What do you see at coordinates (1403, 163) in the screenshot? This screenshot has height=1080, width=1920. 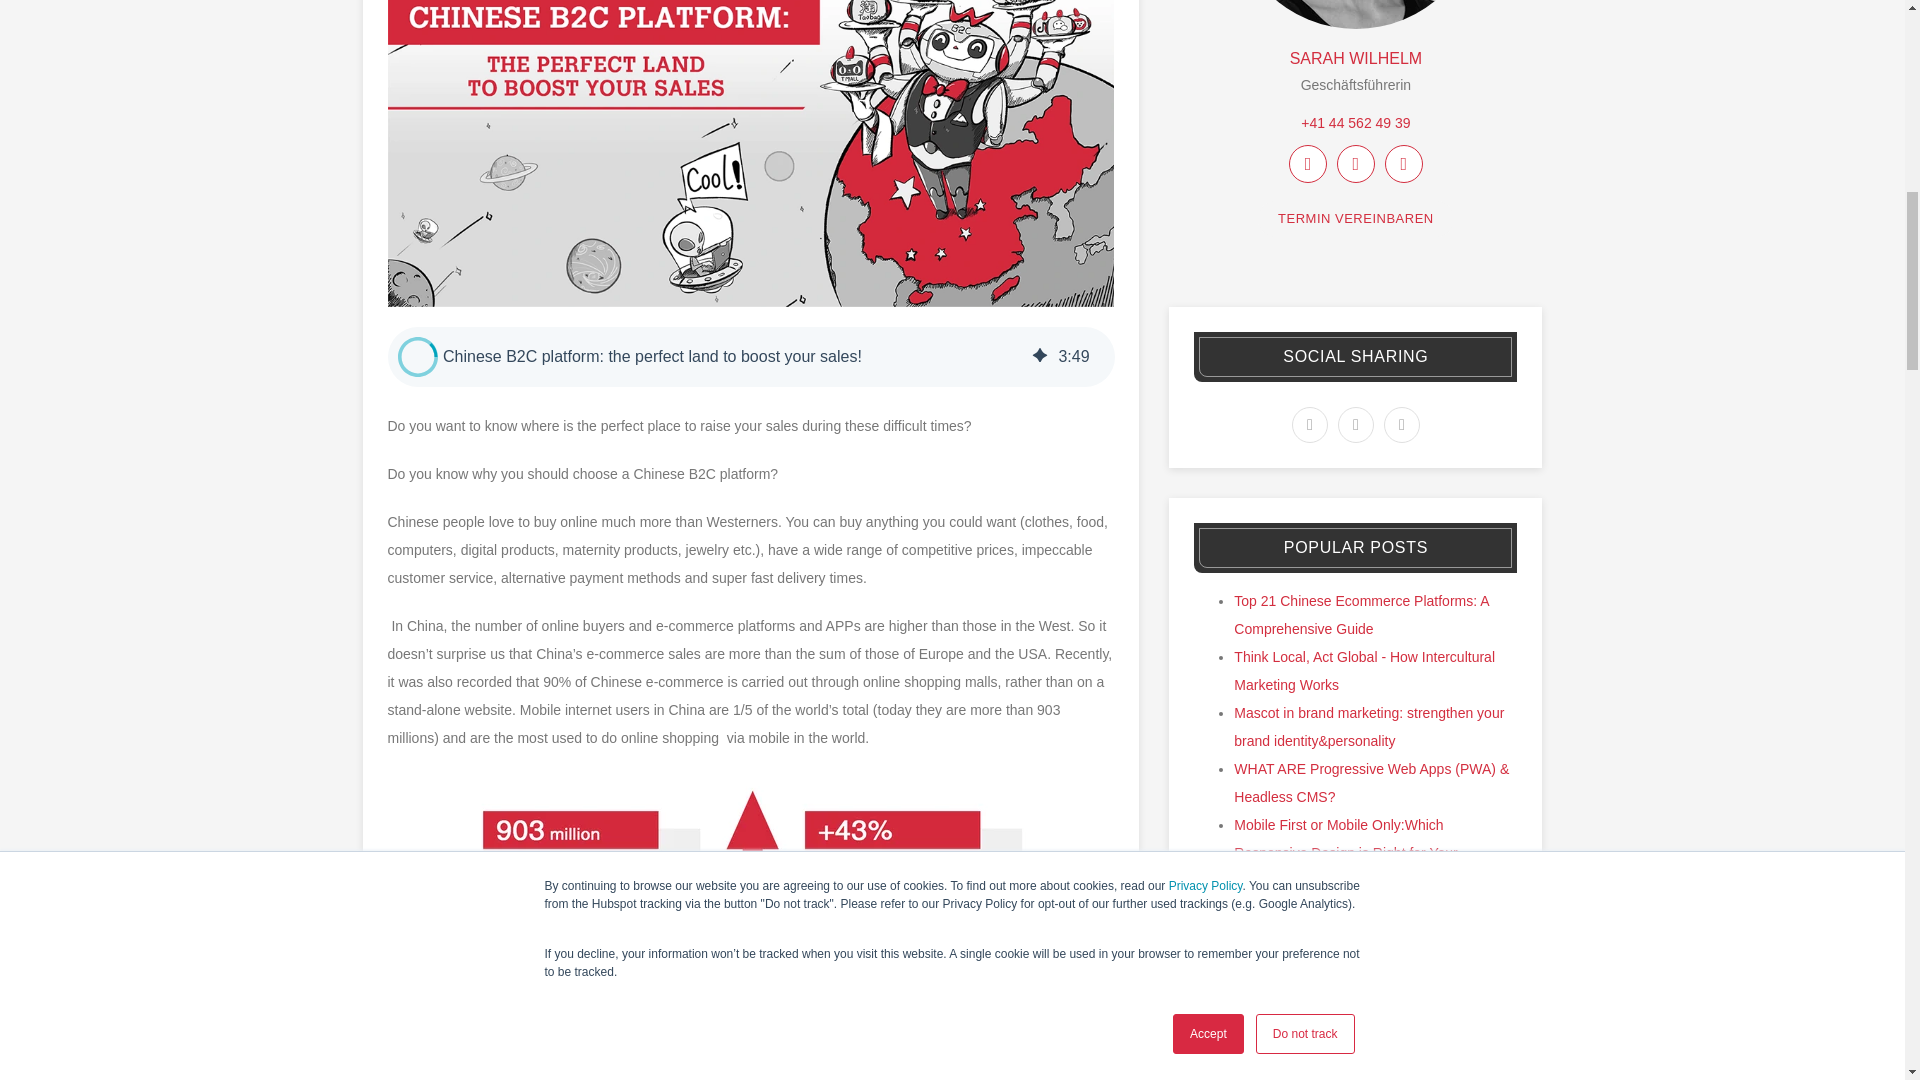 I see `xing` at bounding box center [1403, 163].